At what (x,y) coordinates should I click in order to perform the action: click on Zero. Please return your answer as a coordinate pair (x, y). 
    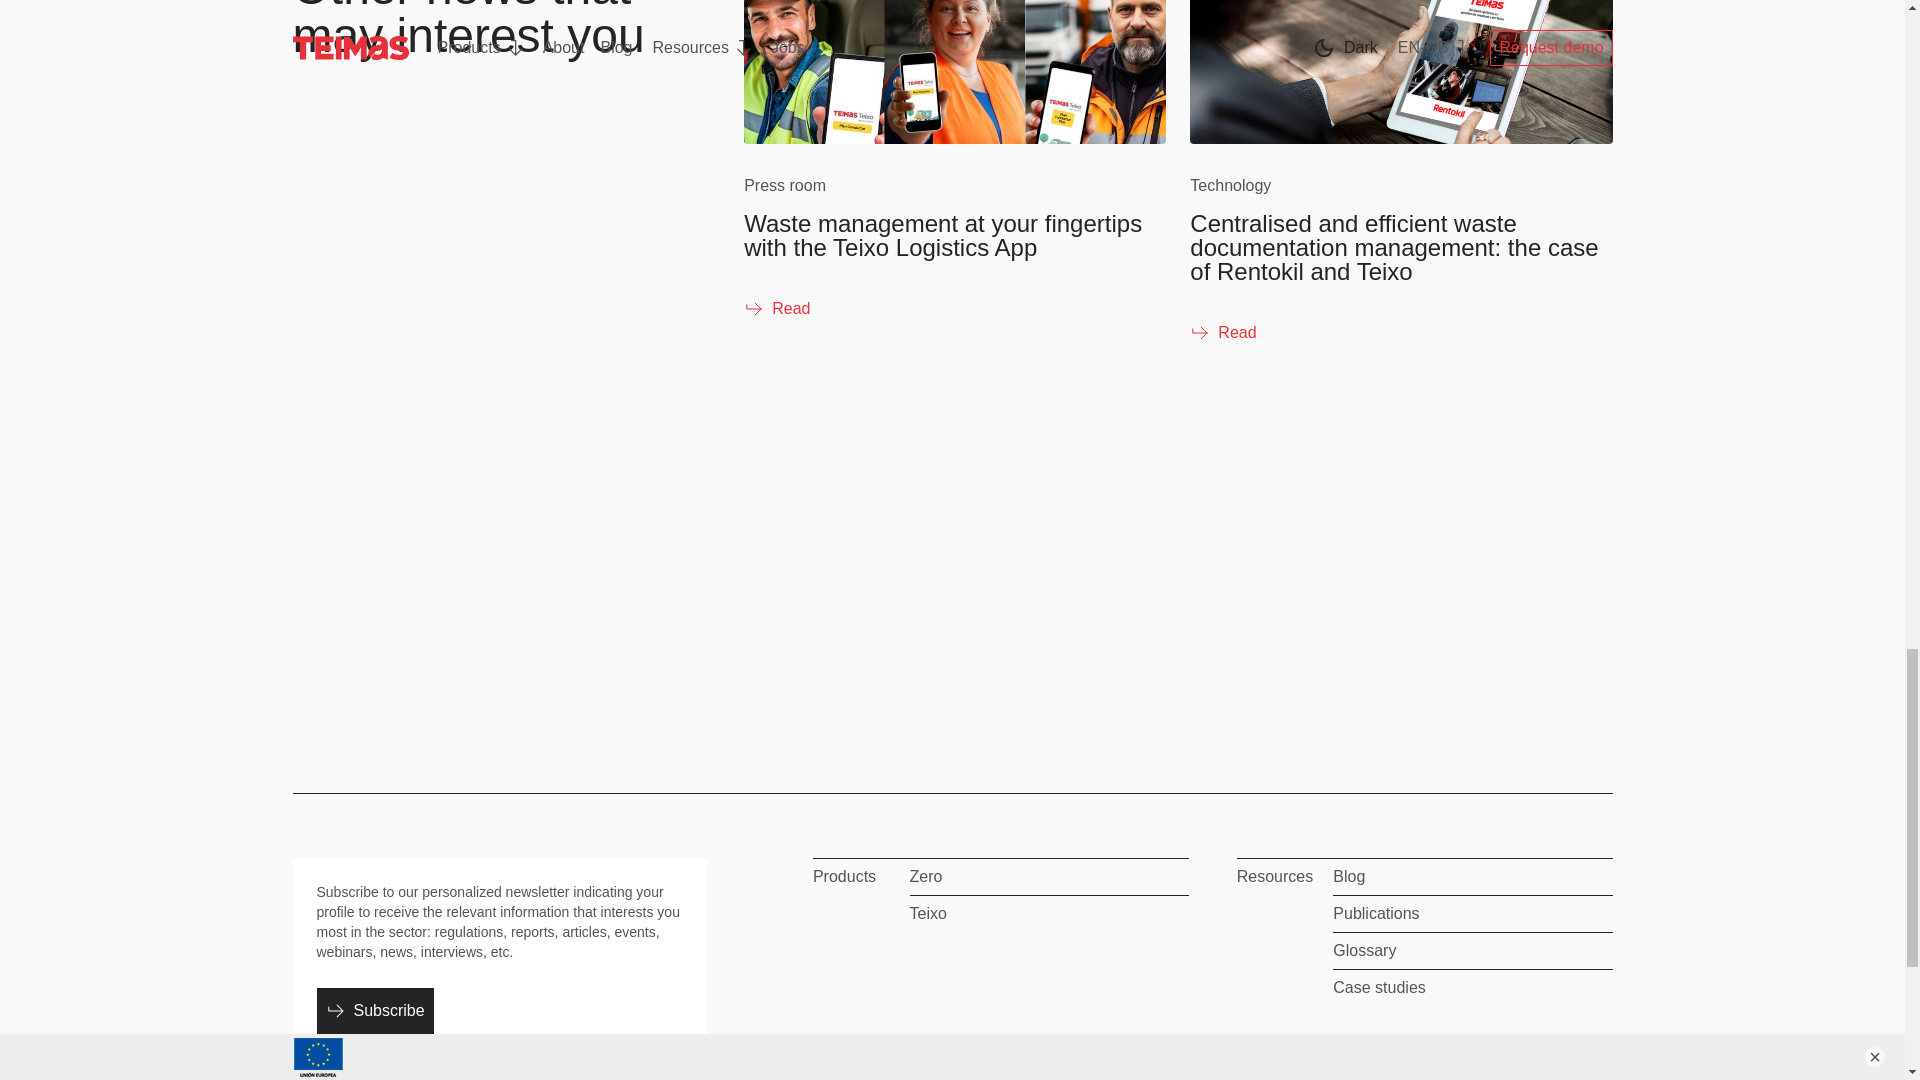
    Looking at the image, I should click on (1049, 882).